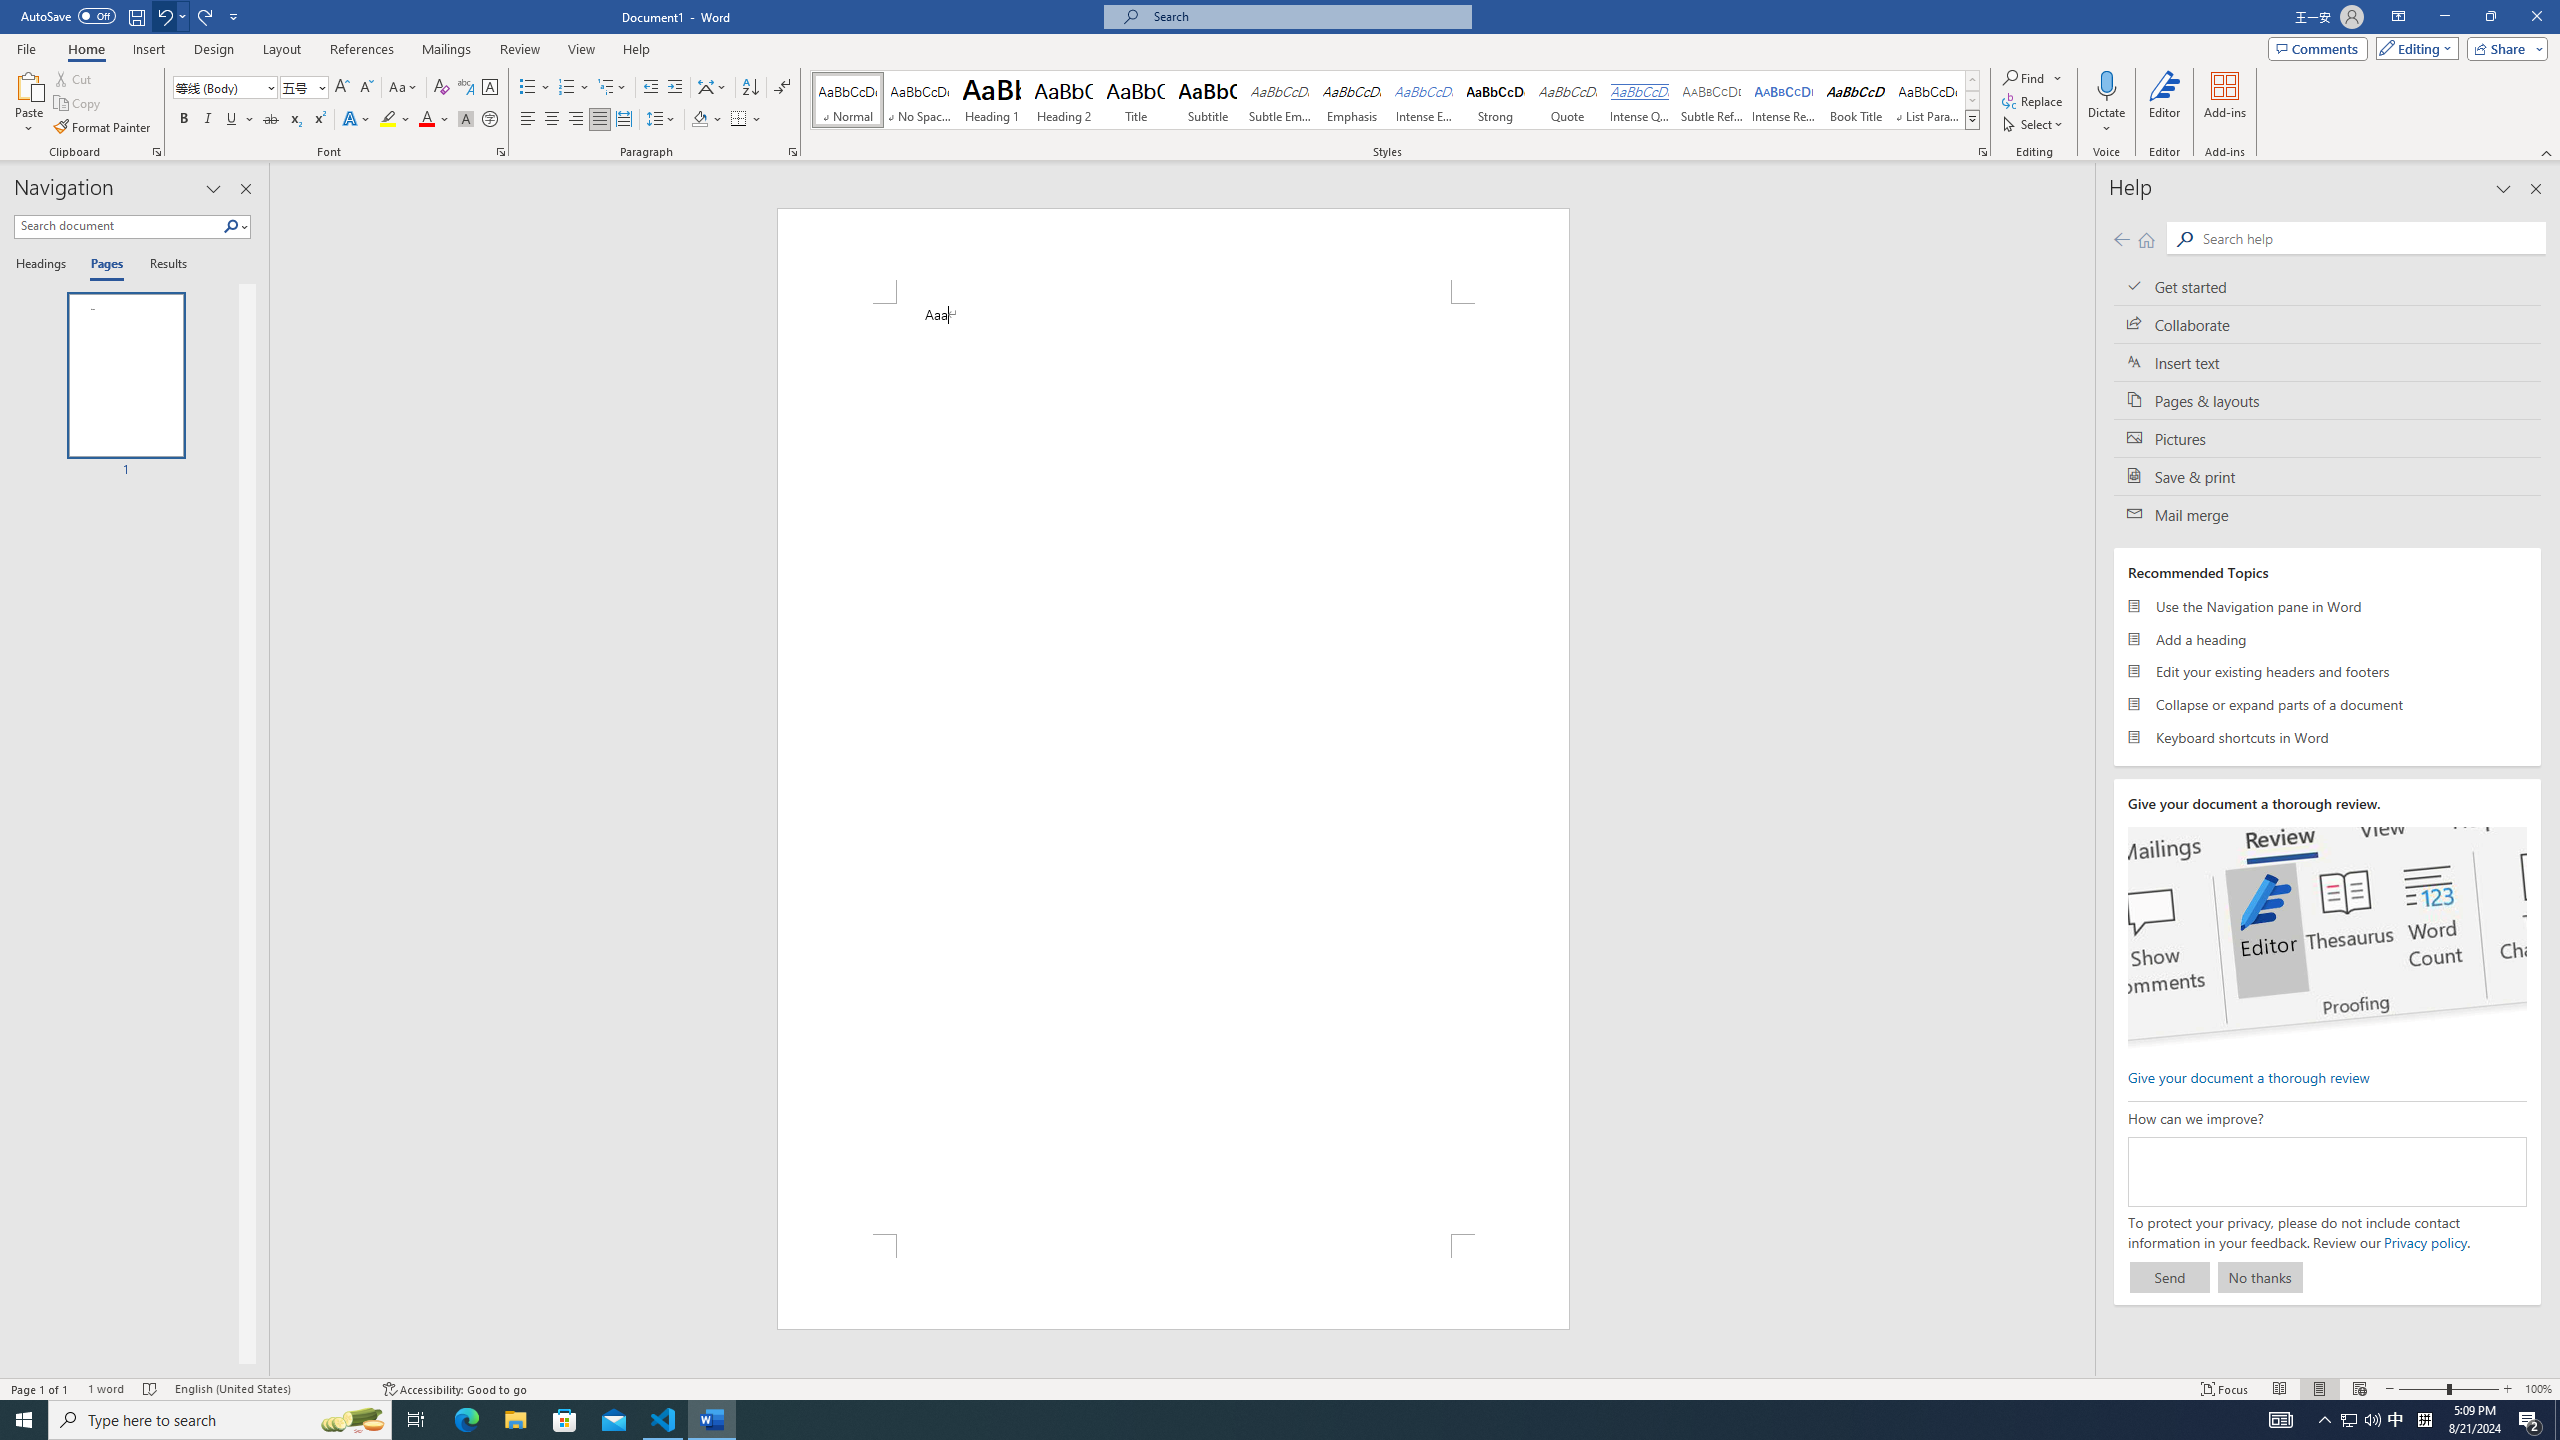 This screenshot has height=1440, width=2560. What do you see at coordinates (1280, 1388) in the screenshot?
I see `Class: MsoCommandBar` at bounding box center [1280, 1388].